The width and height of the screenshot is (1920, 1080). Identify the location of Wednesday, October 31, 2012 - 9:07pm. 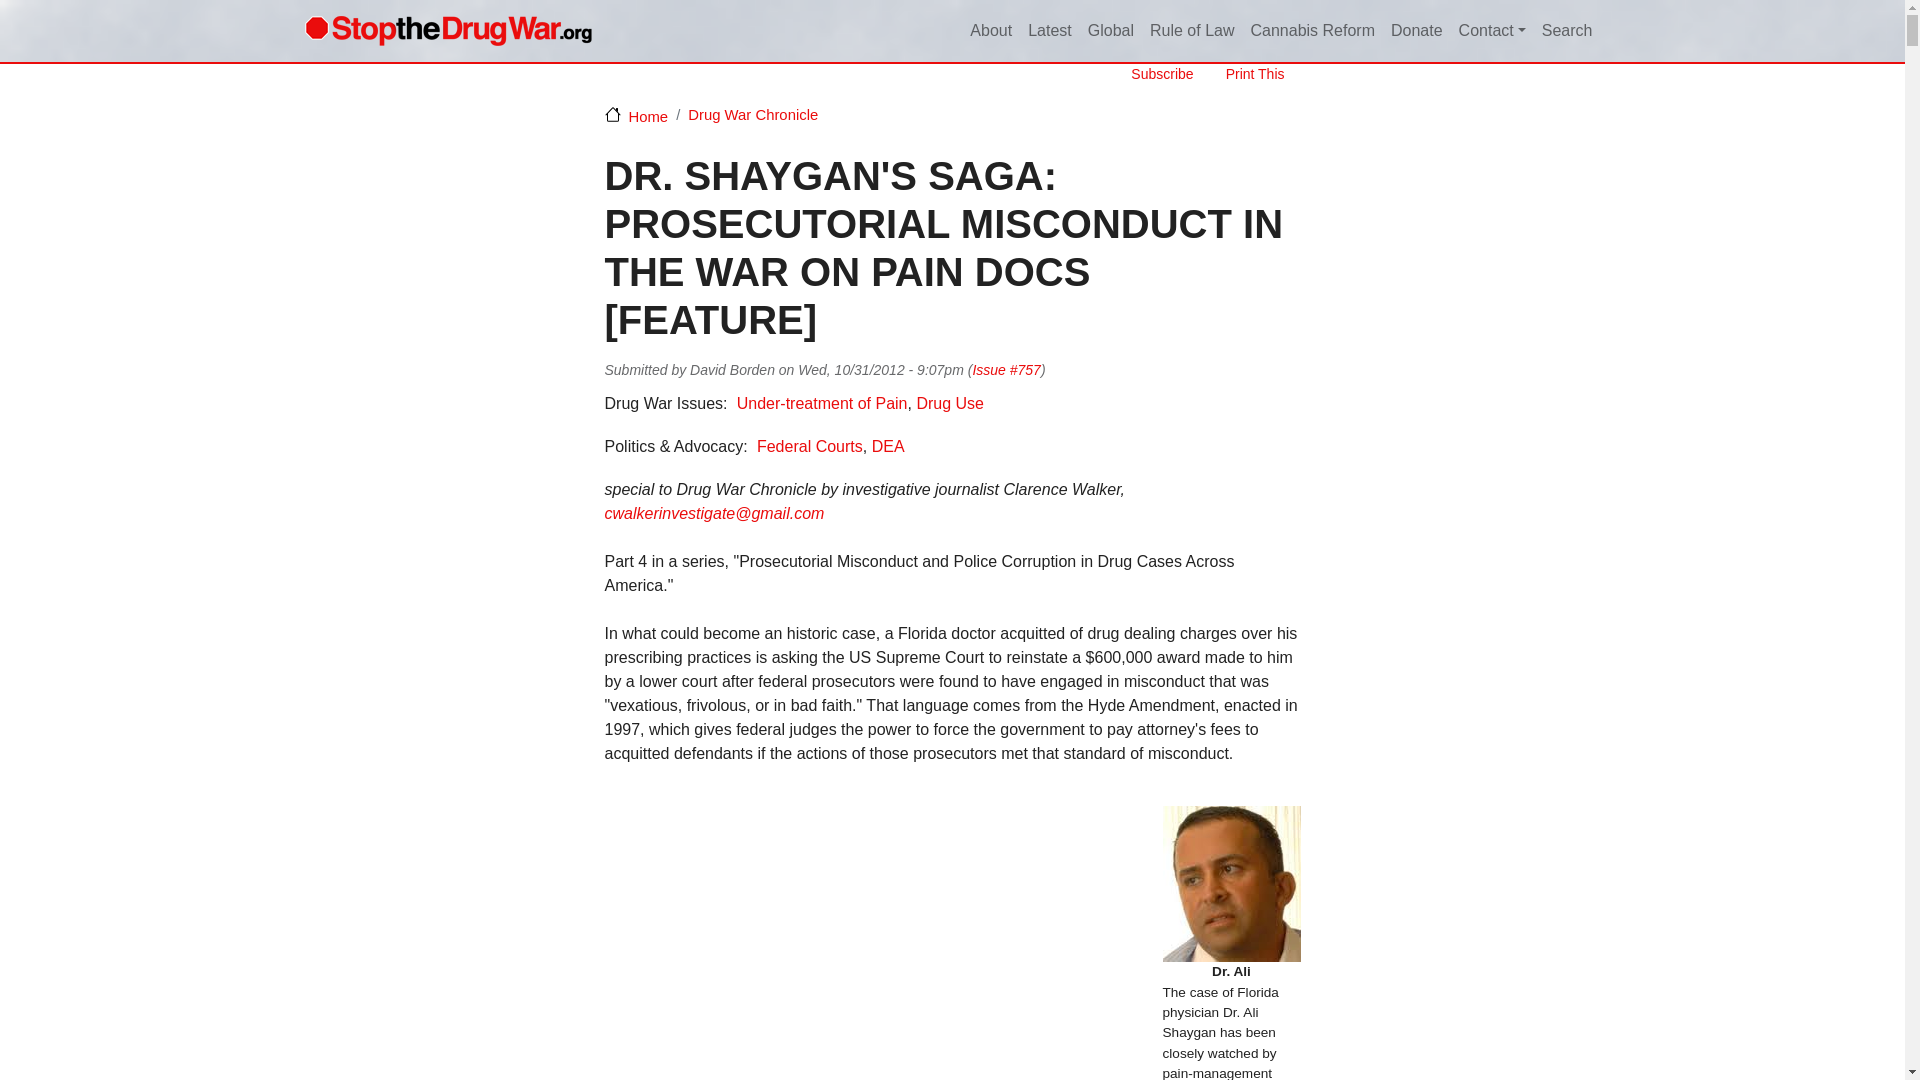
(880, 370).